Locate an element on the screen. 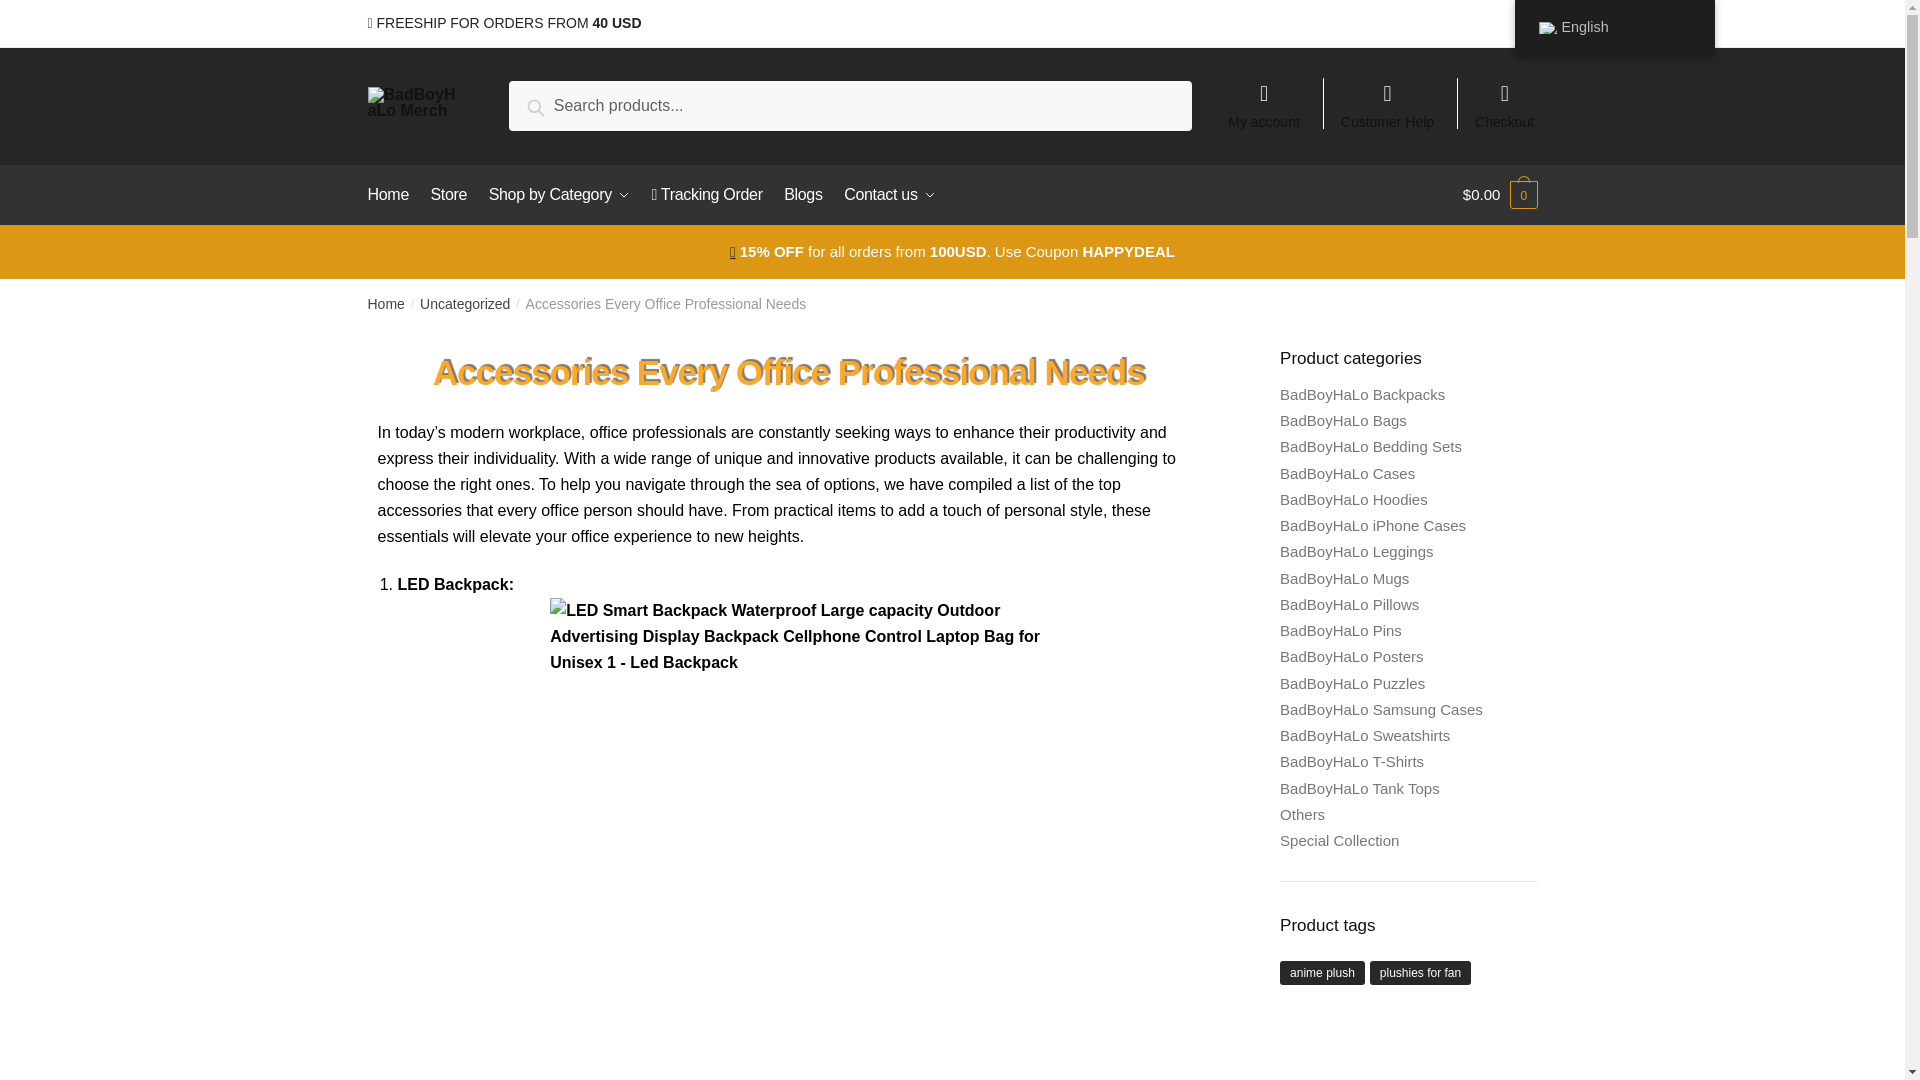  Checkout is located at coordinates (1505, 96).